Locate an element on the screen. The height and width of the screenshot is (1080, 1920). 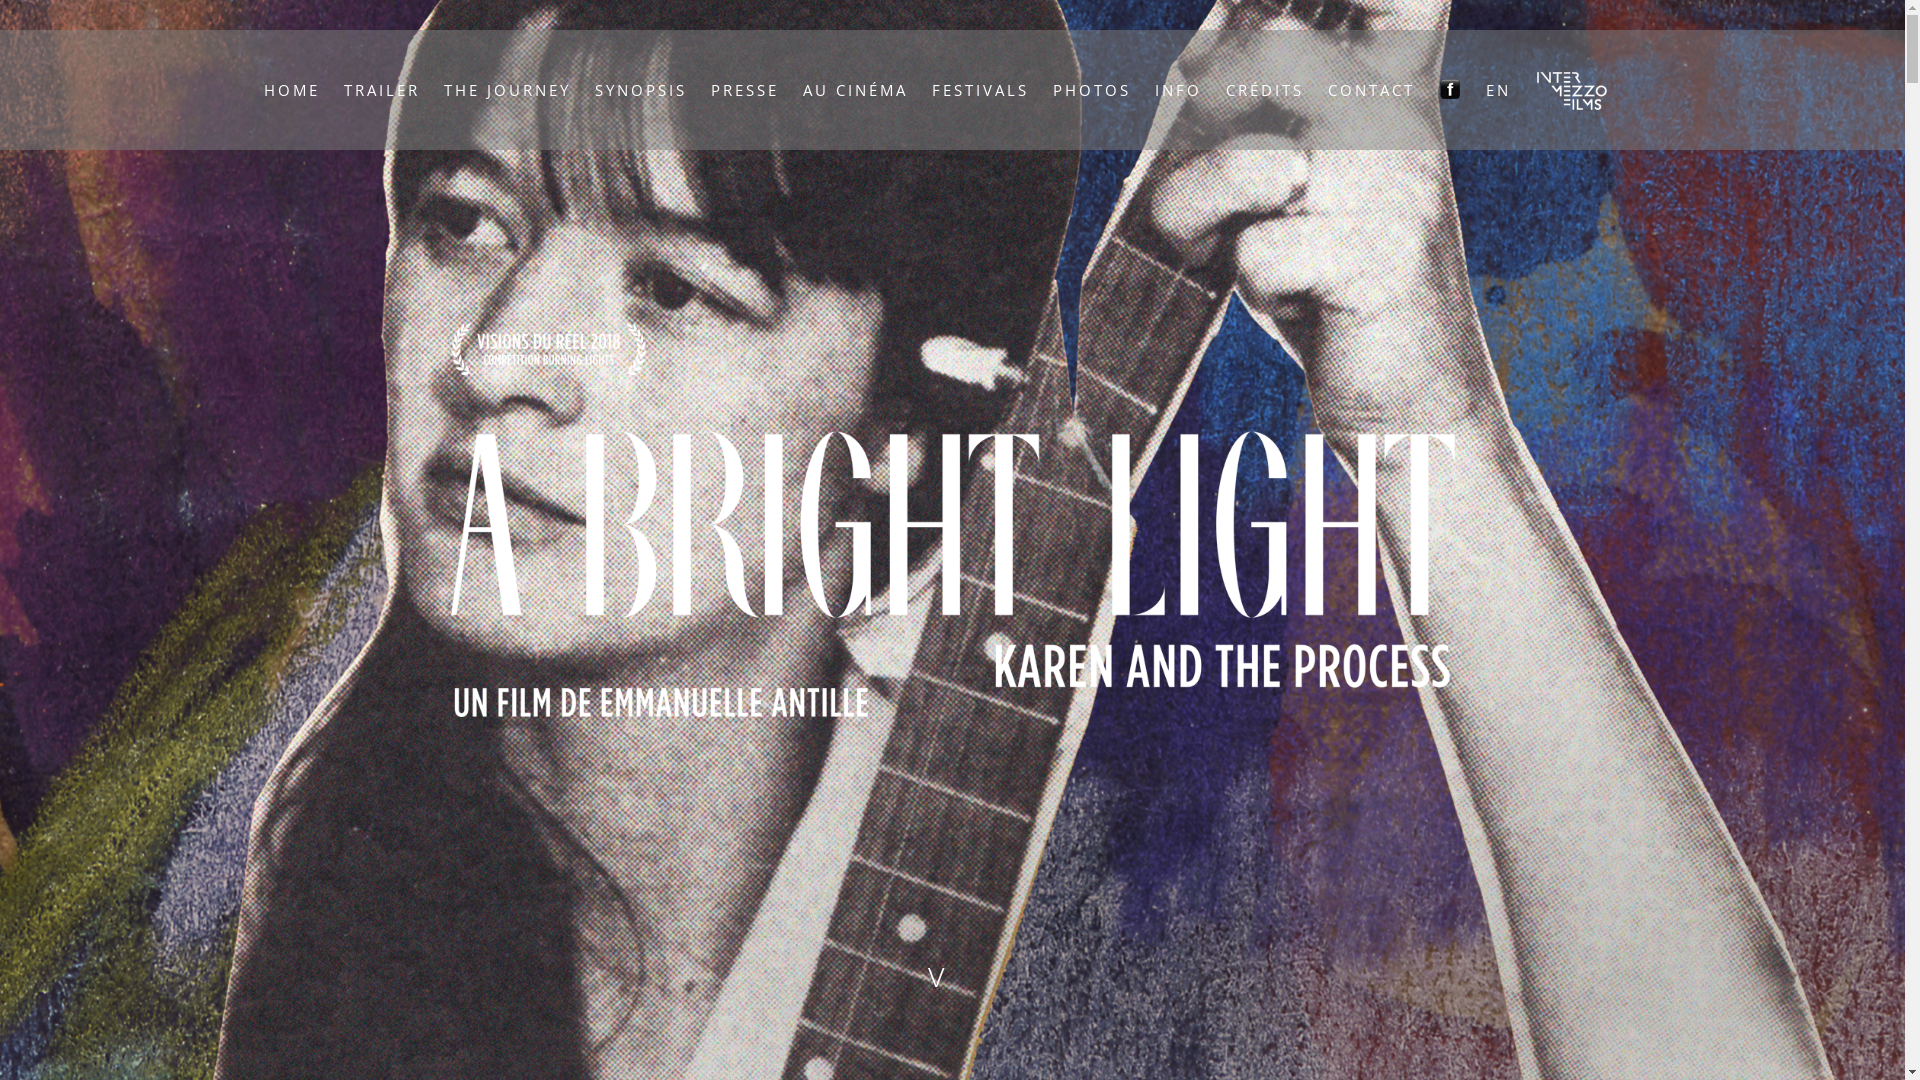
INFO is located at coordinates (1178, 90).